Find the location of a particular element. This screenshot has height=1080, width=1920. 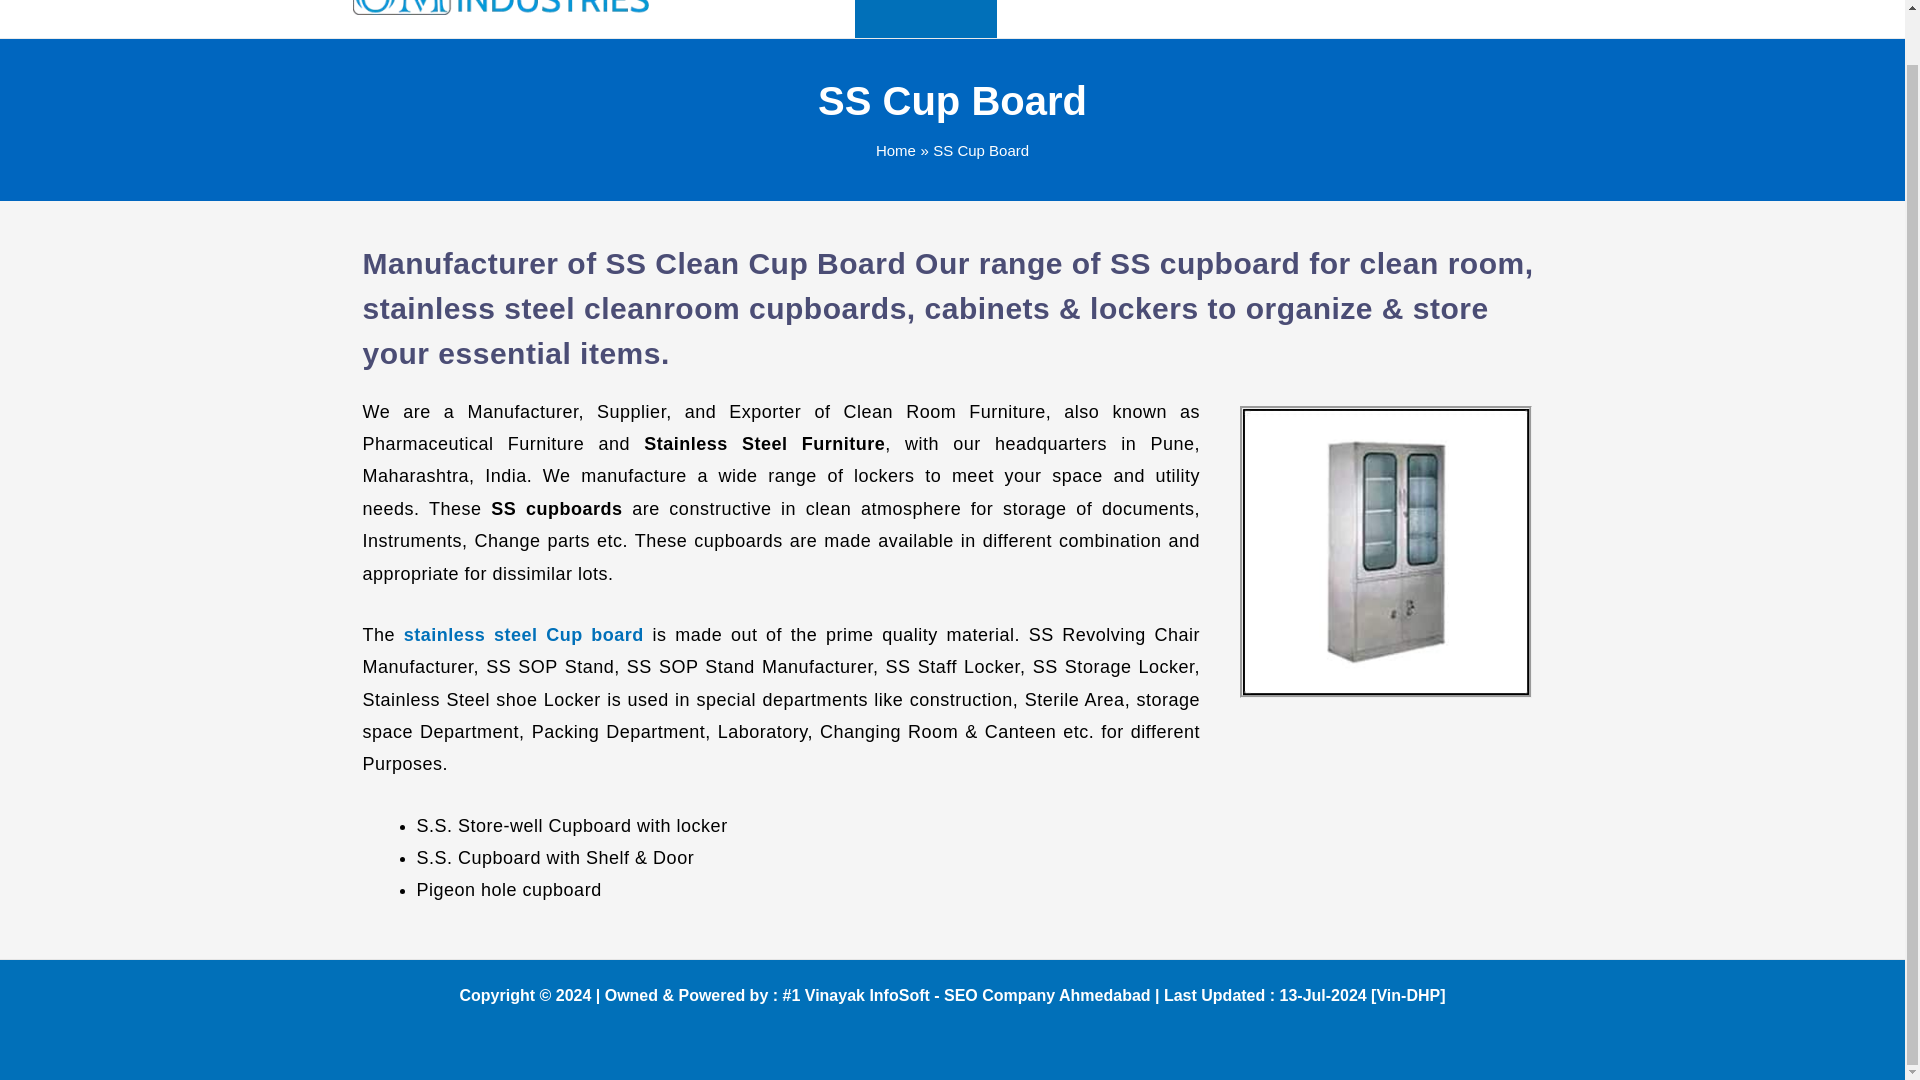

SS Conveyor Table is located at coordinates (1080, 18).